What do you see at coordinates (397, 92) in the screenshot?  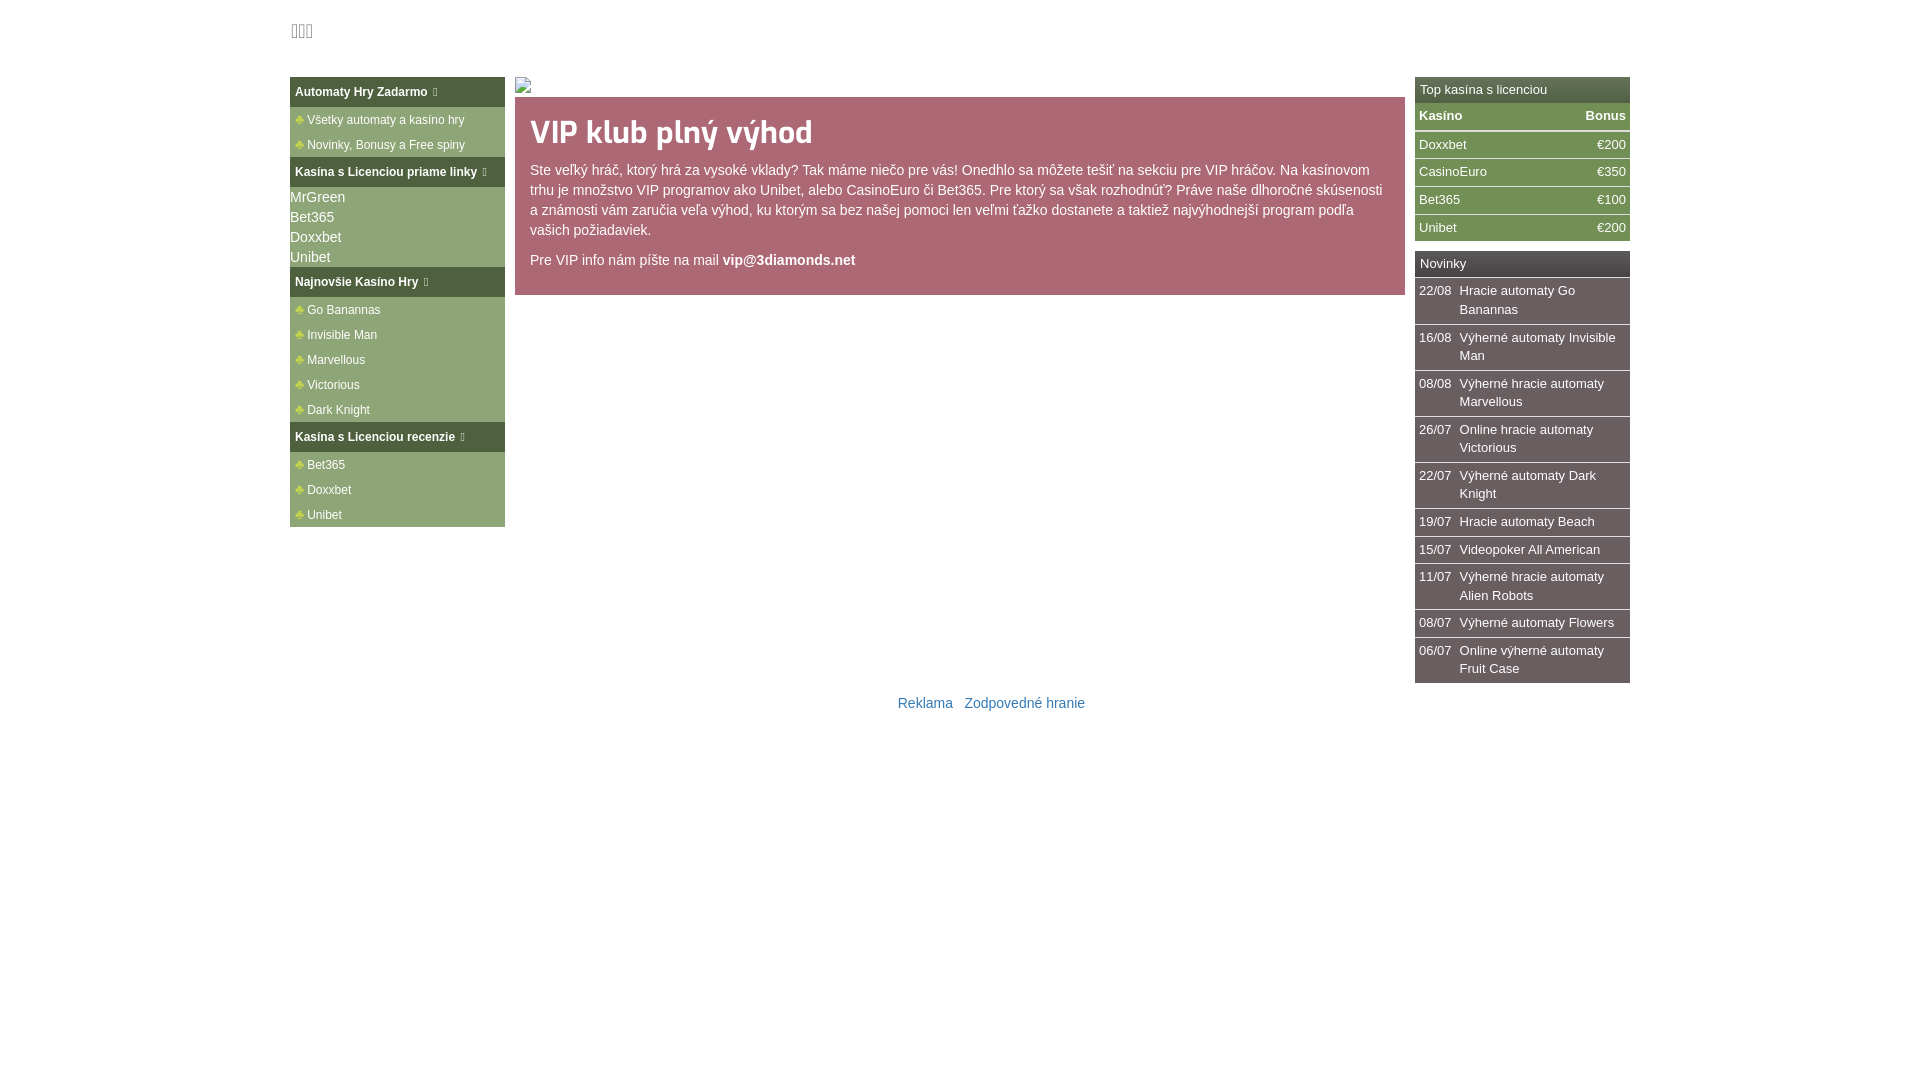 I see `Automaty Hry Zadarmo` at bounding box center [397, 92].